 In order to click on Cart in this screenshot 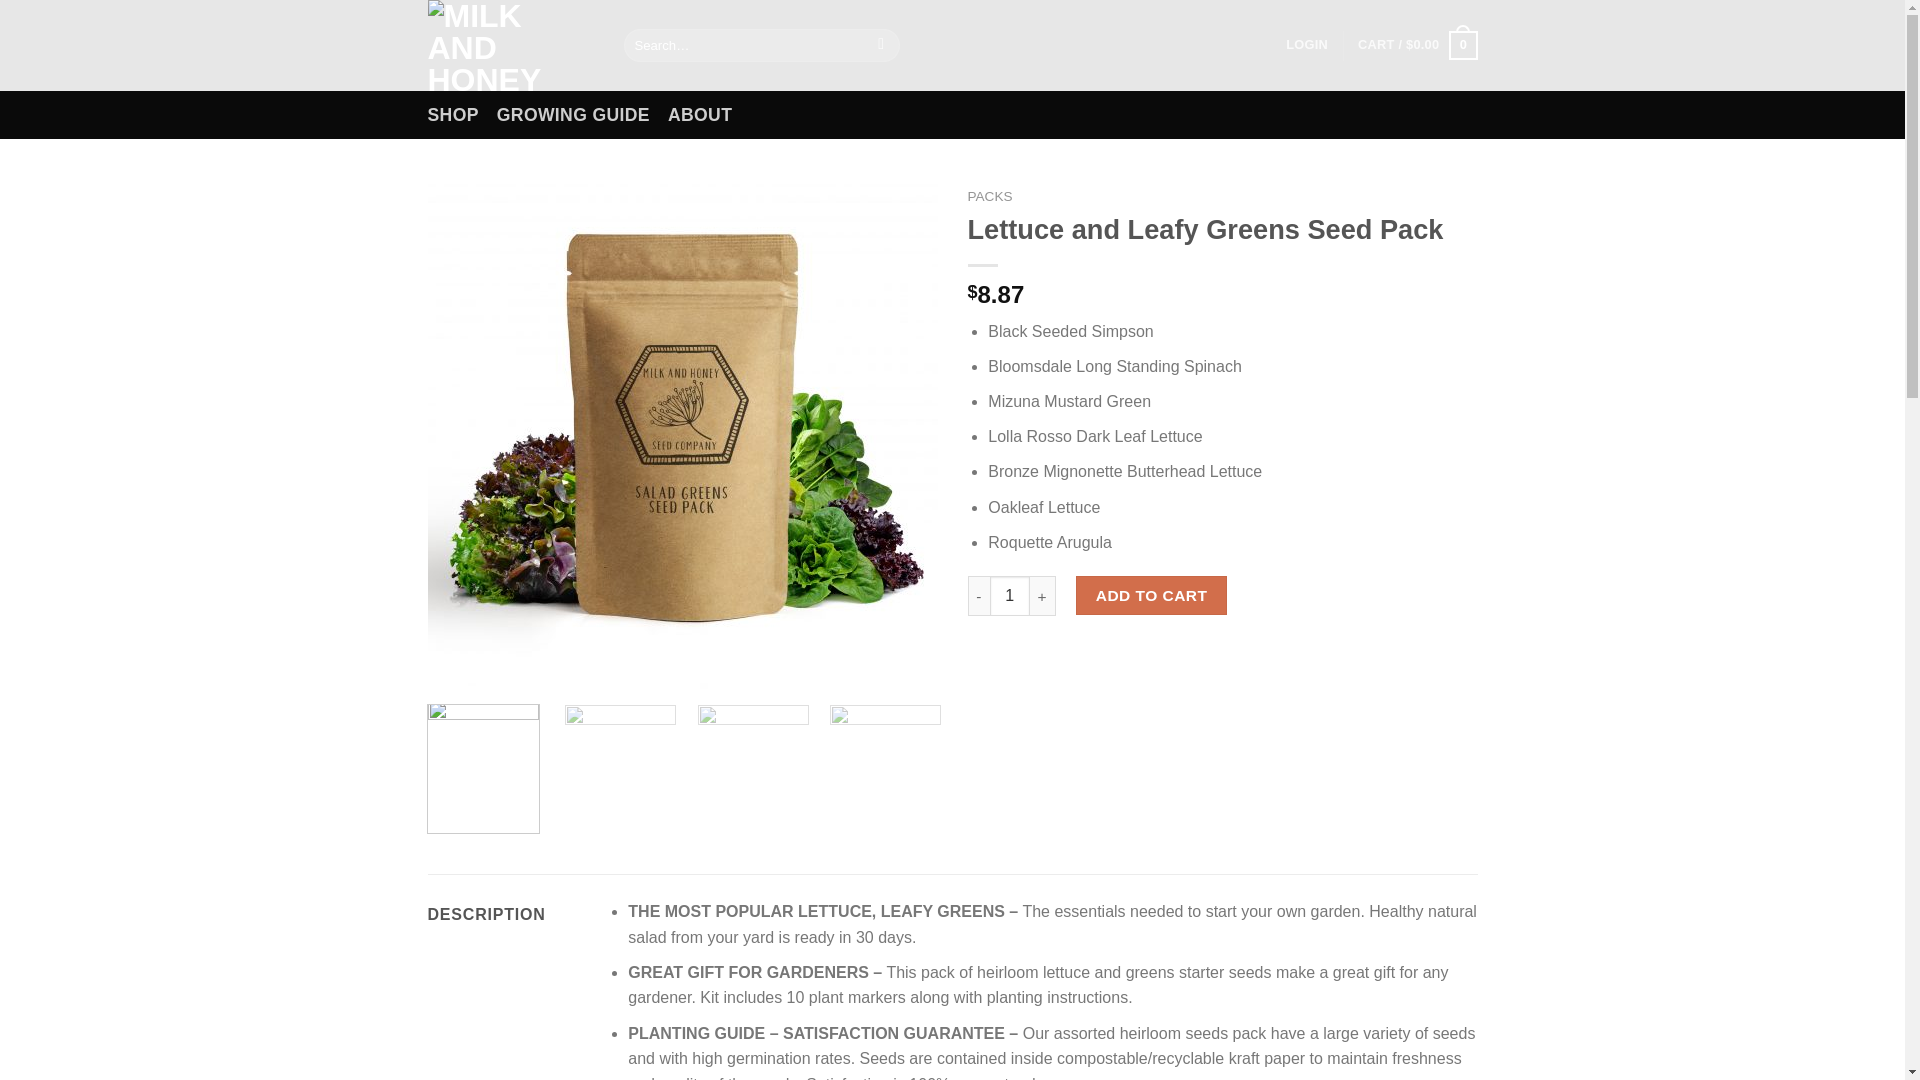, I will do `click(1416, 46)`.